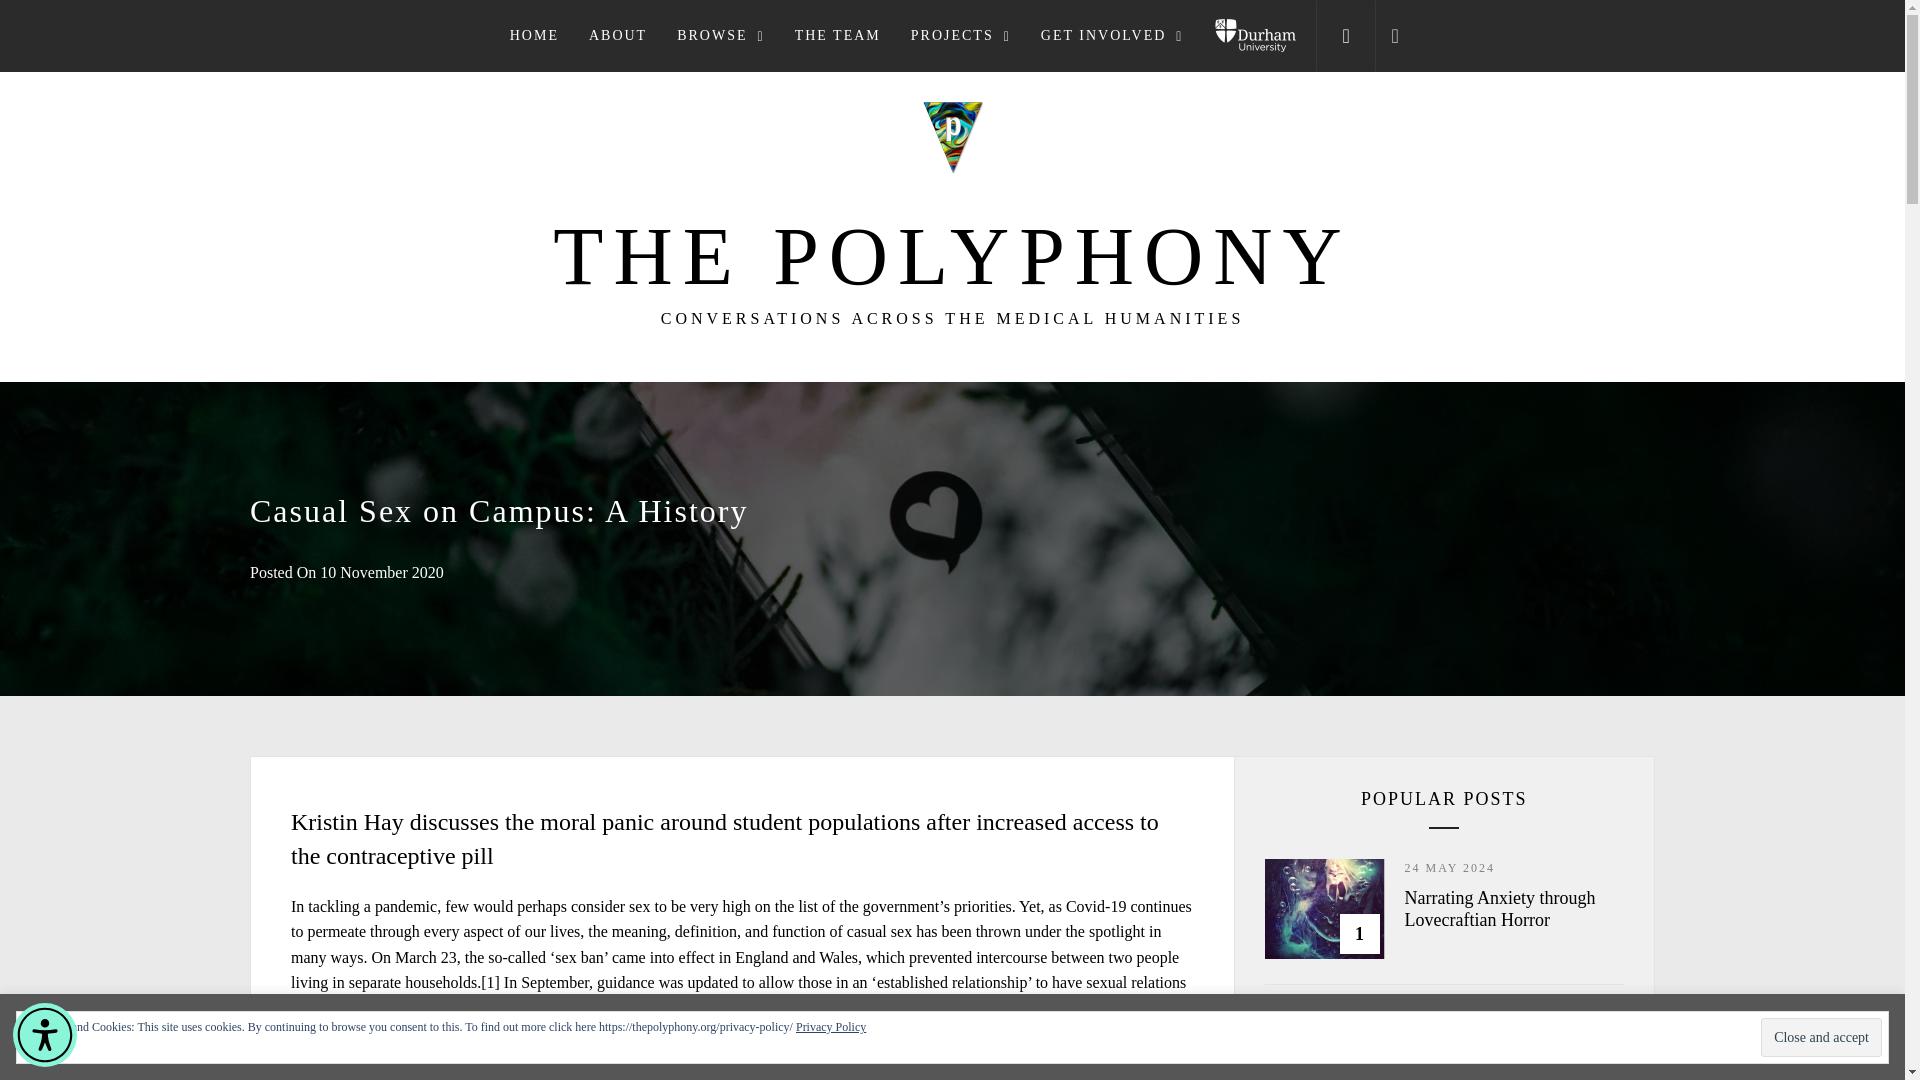  I want to click on BROWSE, so click(720, 36).